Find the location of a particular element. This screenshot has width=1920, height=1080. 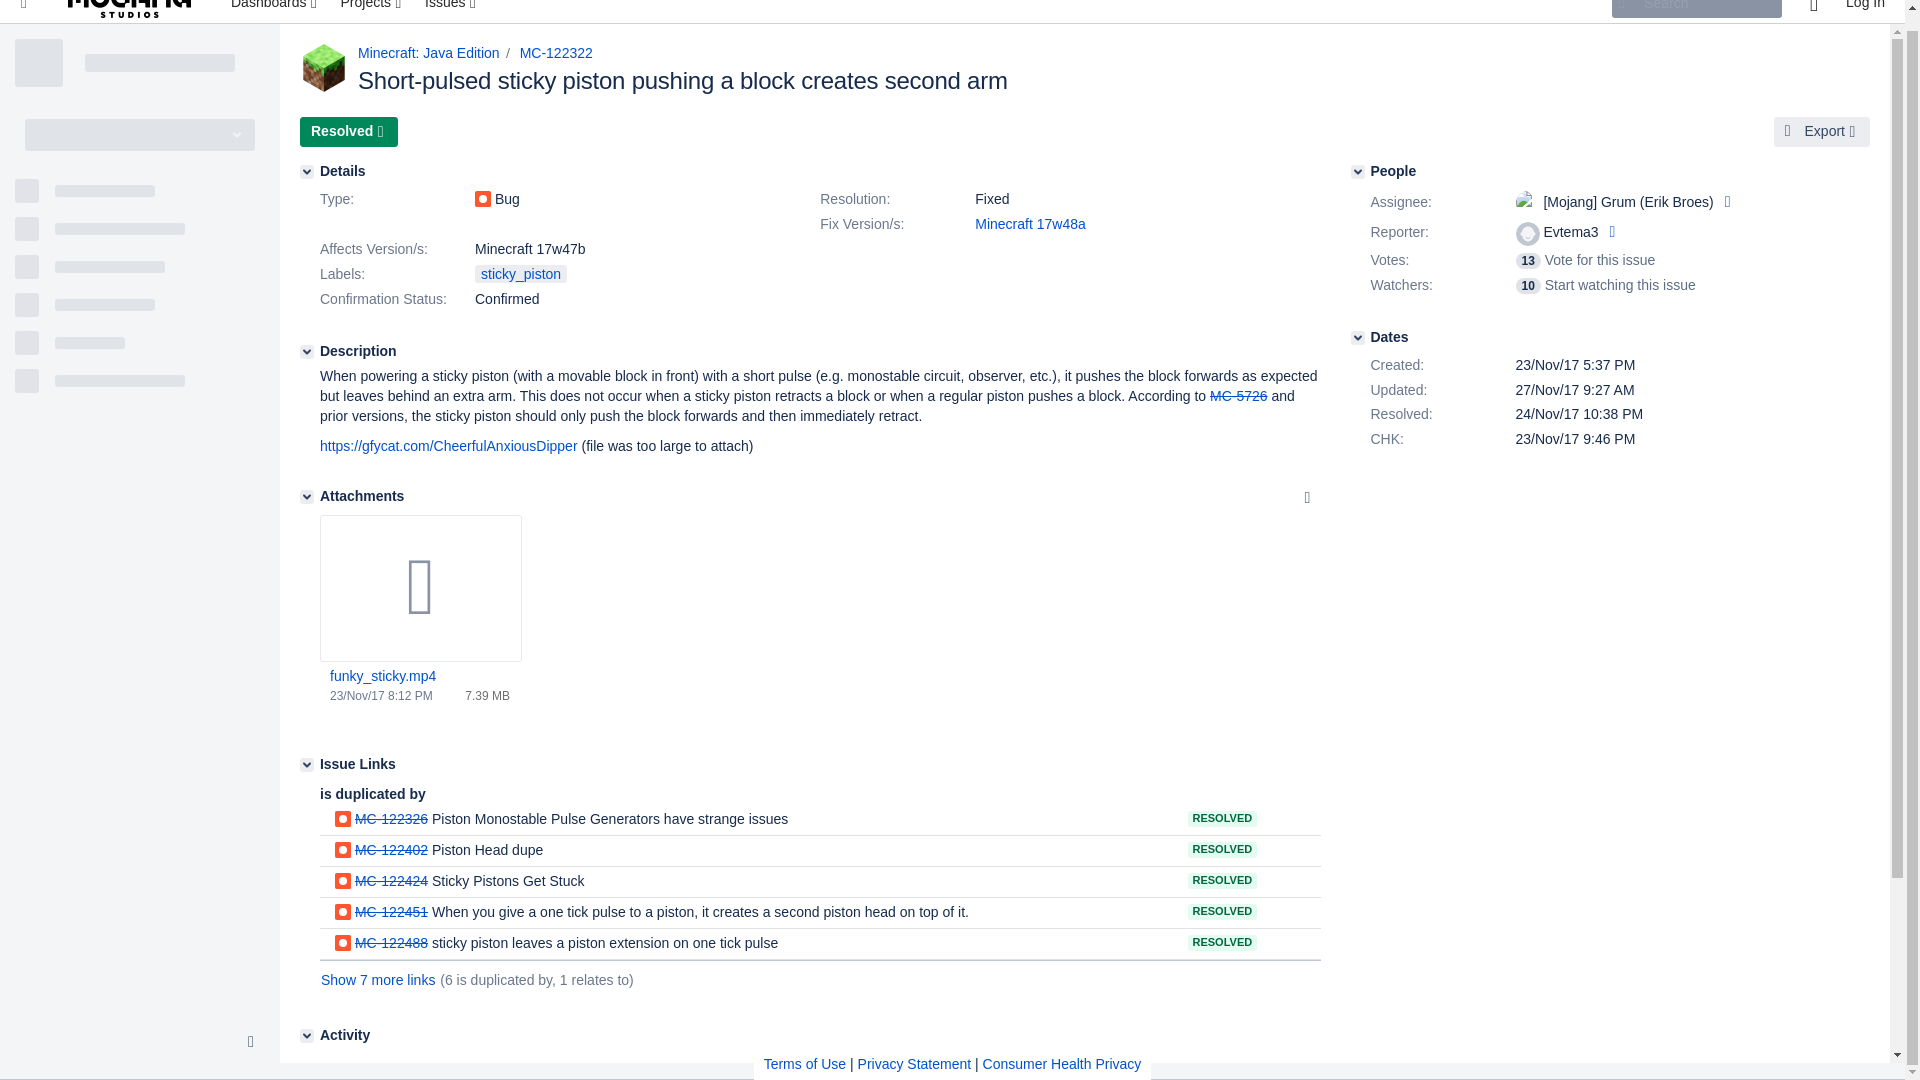

MC-5726 is located at coordinates (1238, 395).